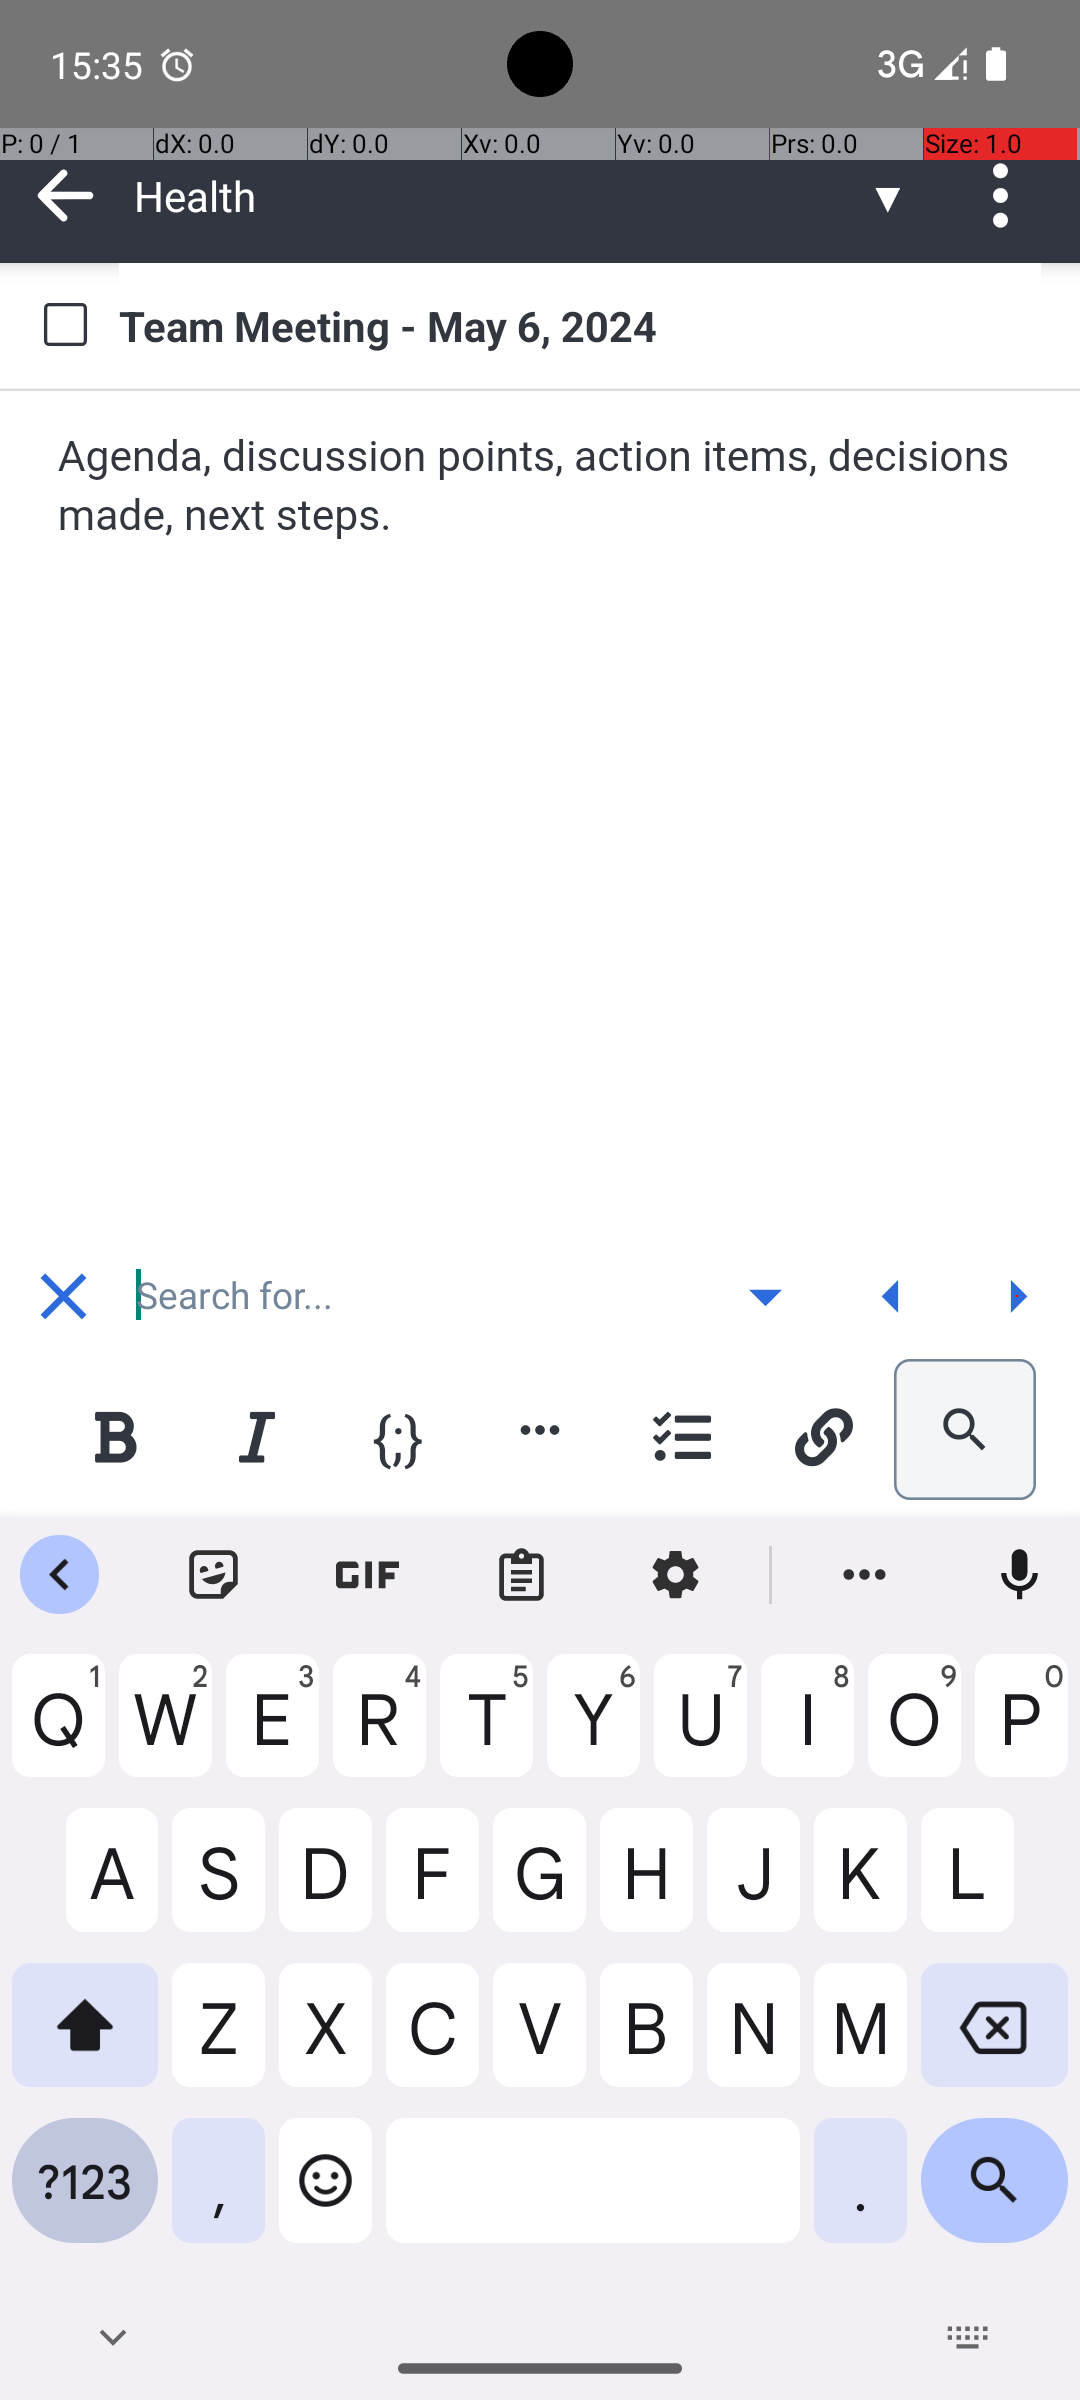  I want to click on 󰅖, so click(64, 1296).